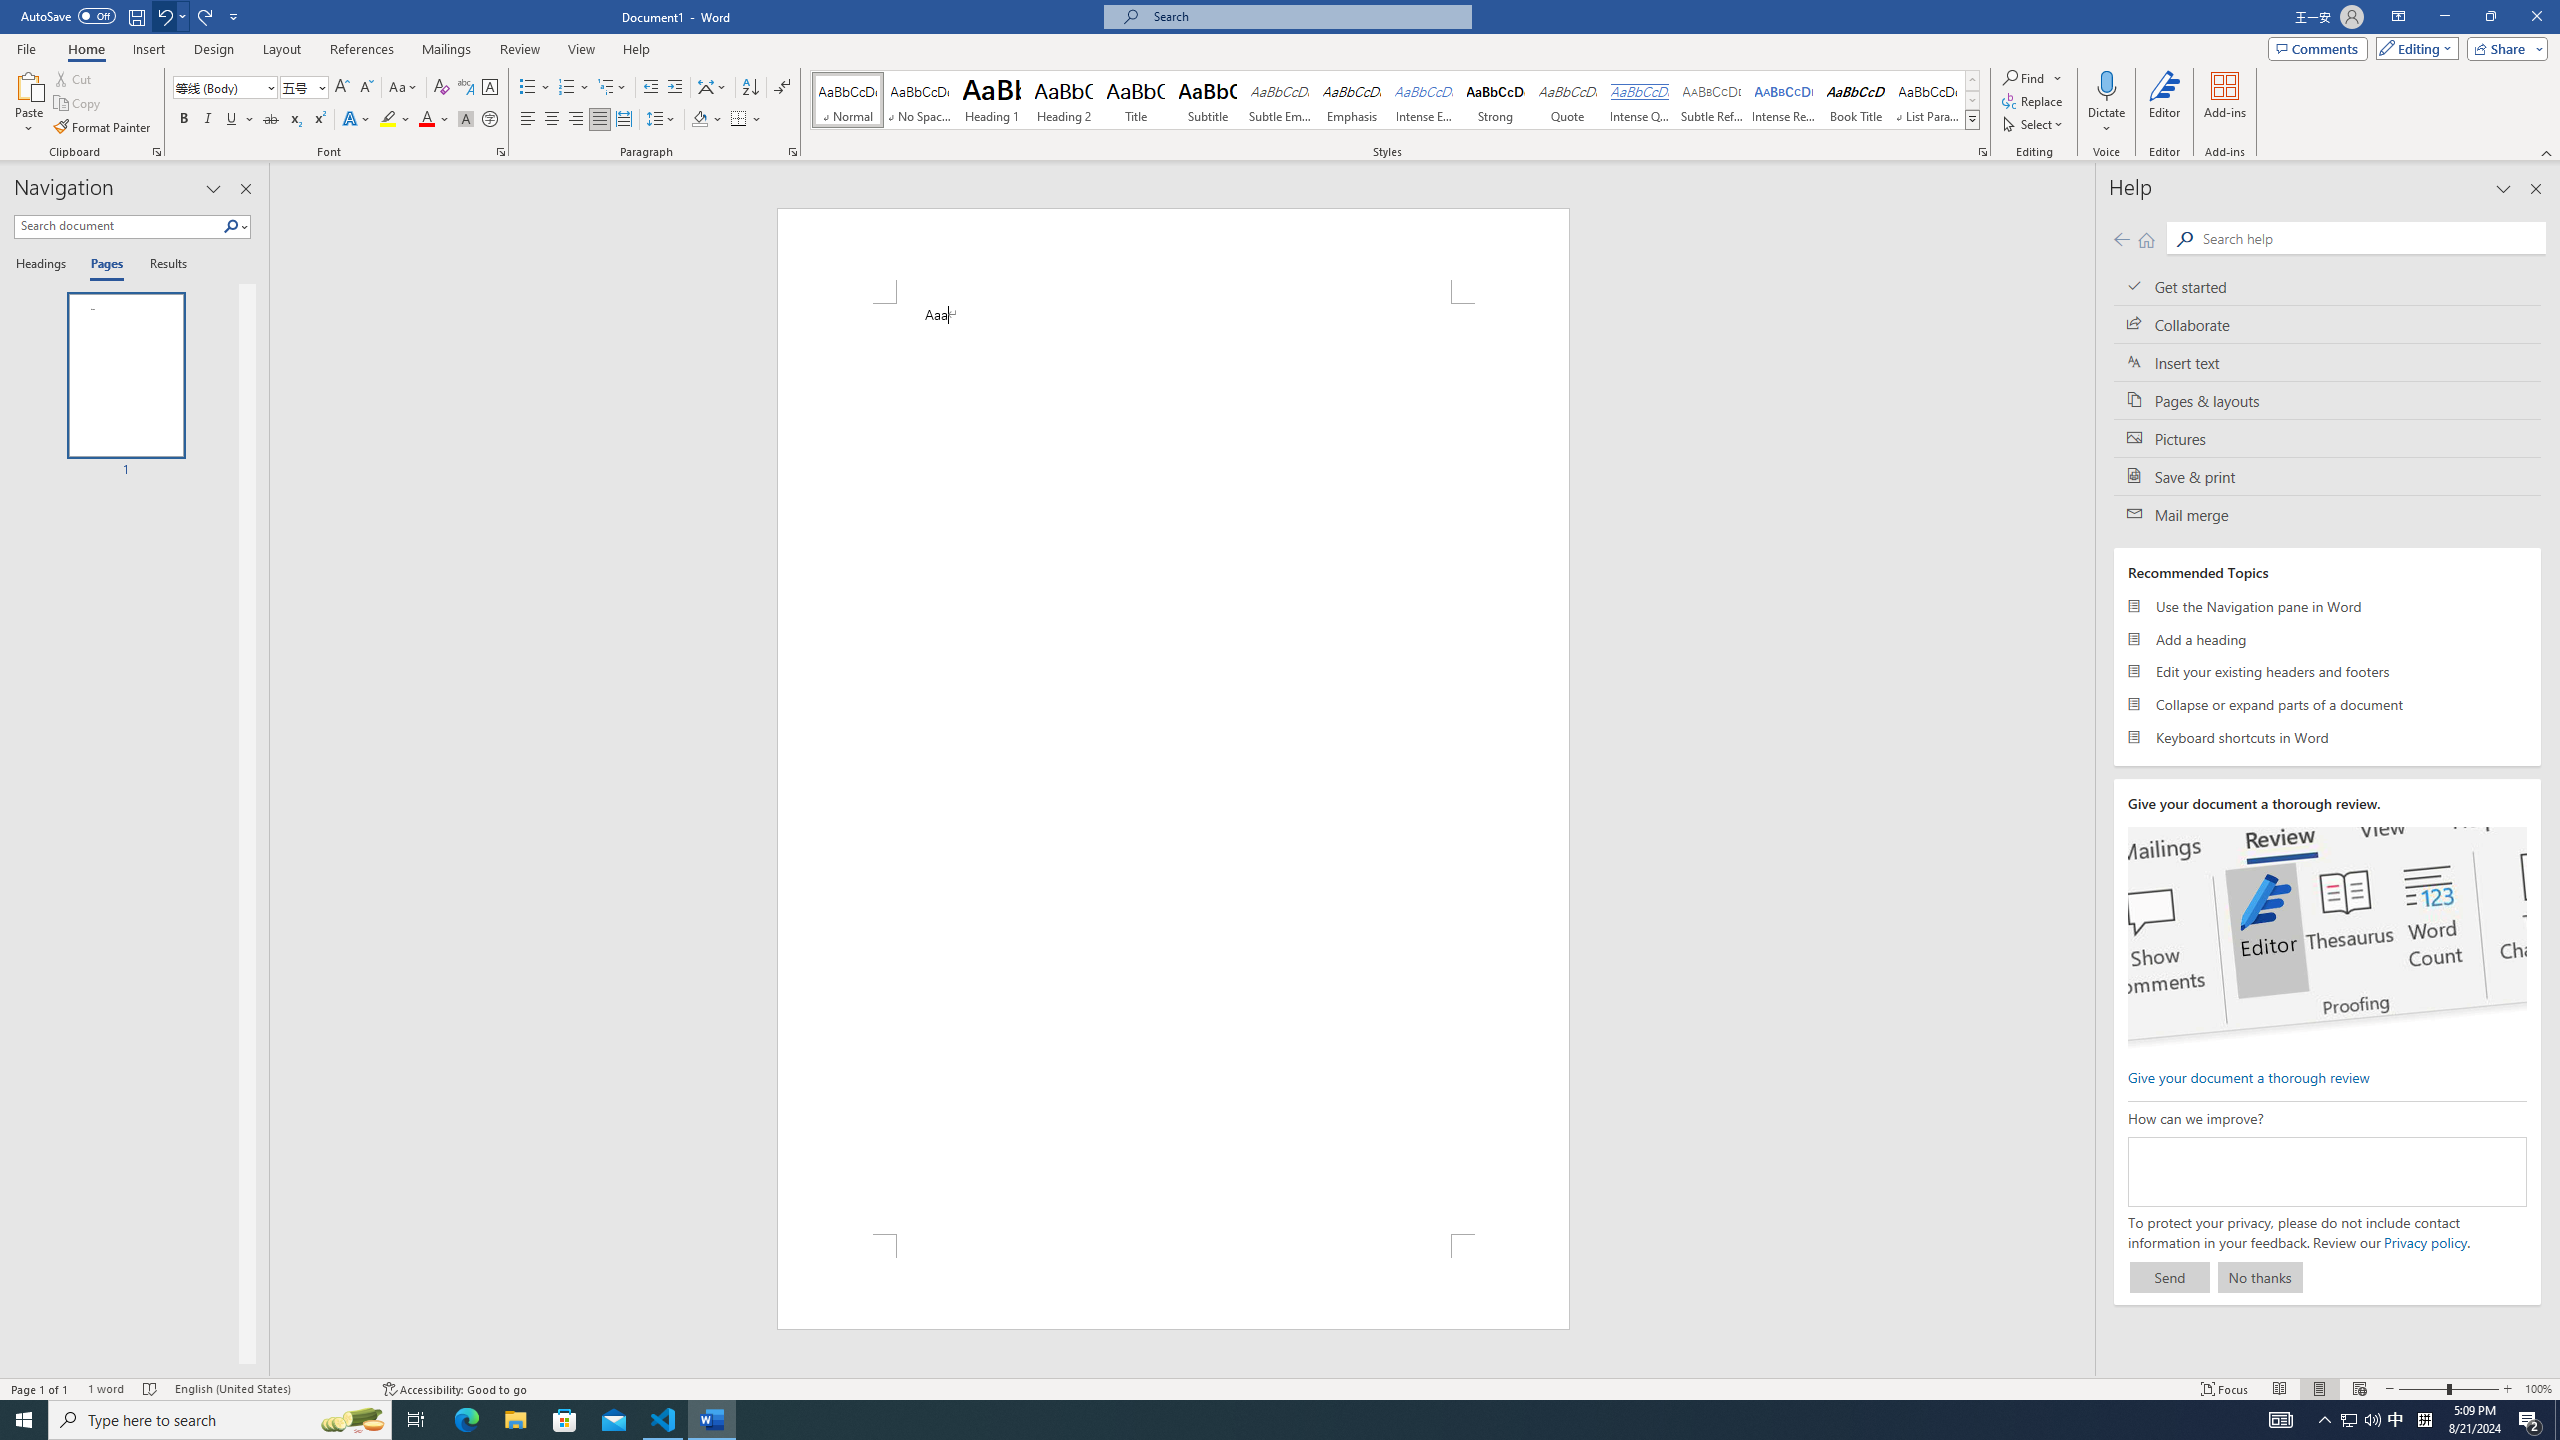  I want to click on Underline, so click(232, 120).